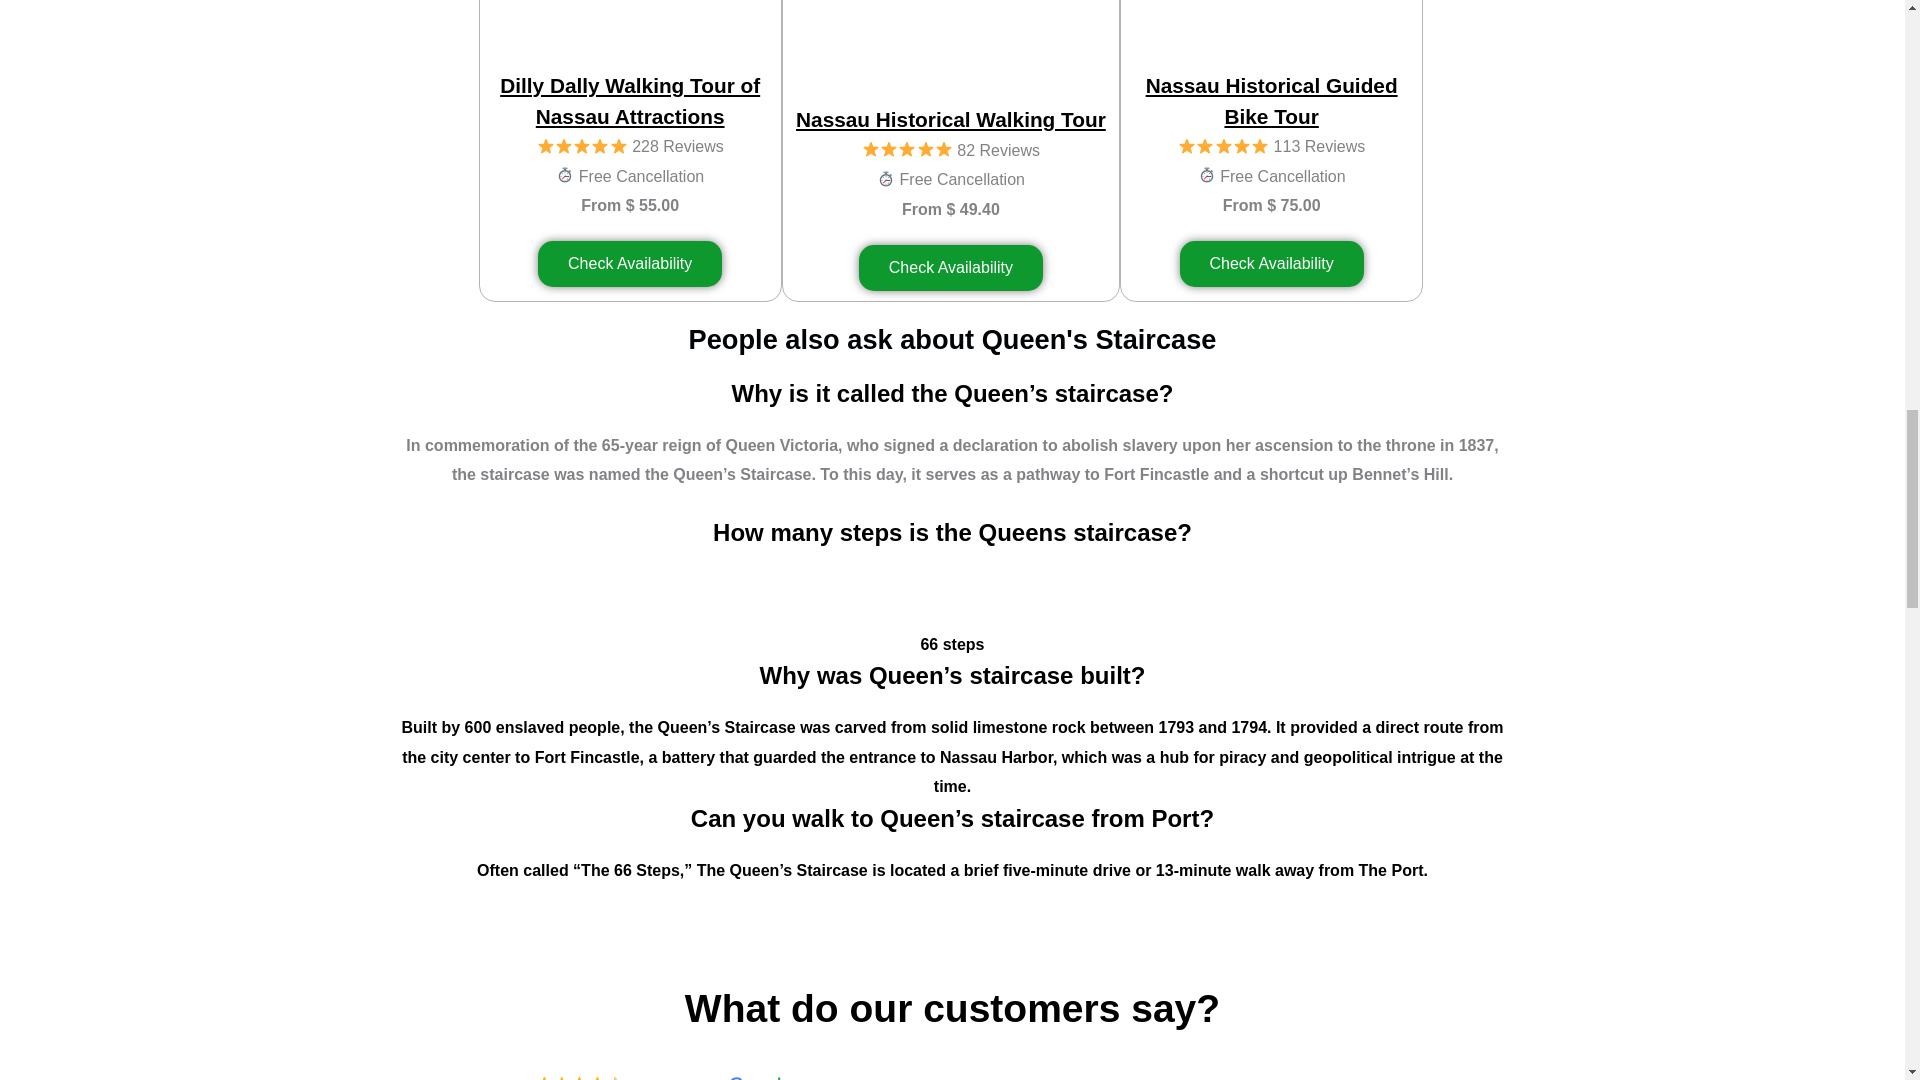  Describe the element at coordinates (1272, 101) in the screenshot. I see `Nassau Historical Guided Bike Tour` at that location.